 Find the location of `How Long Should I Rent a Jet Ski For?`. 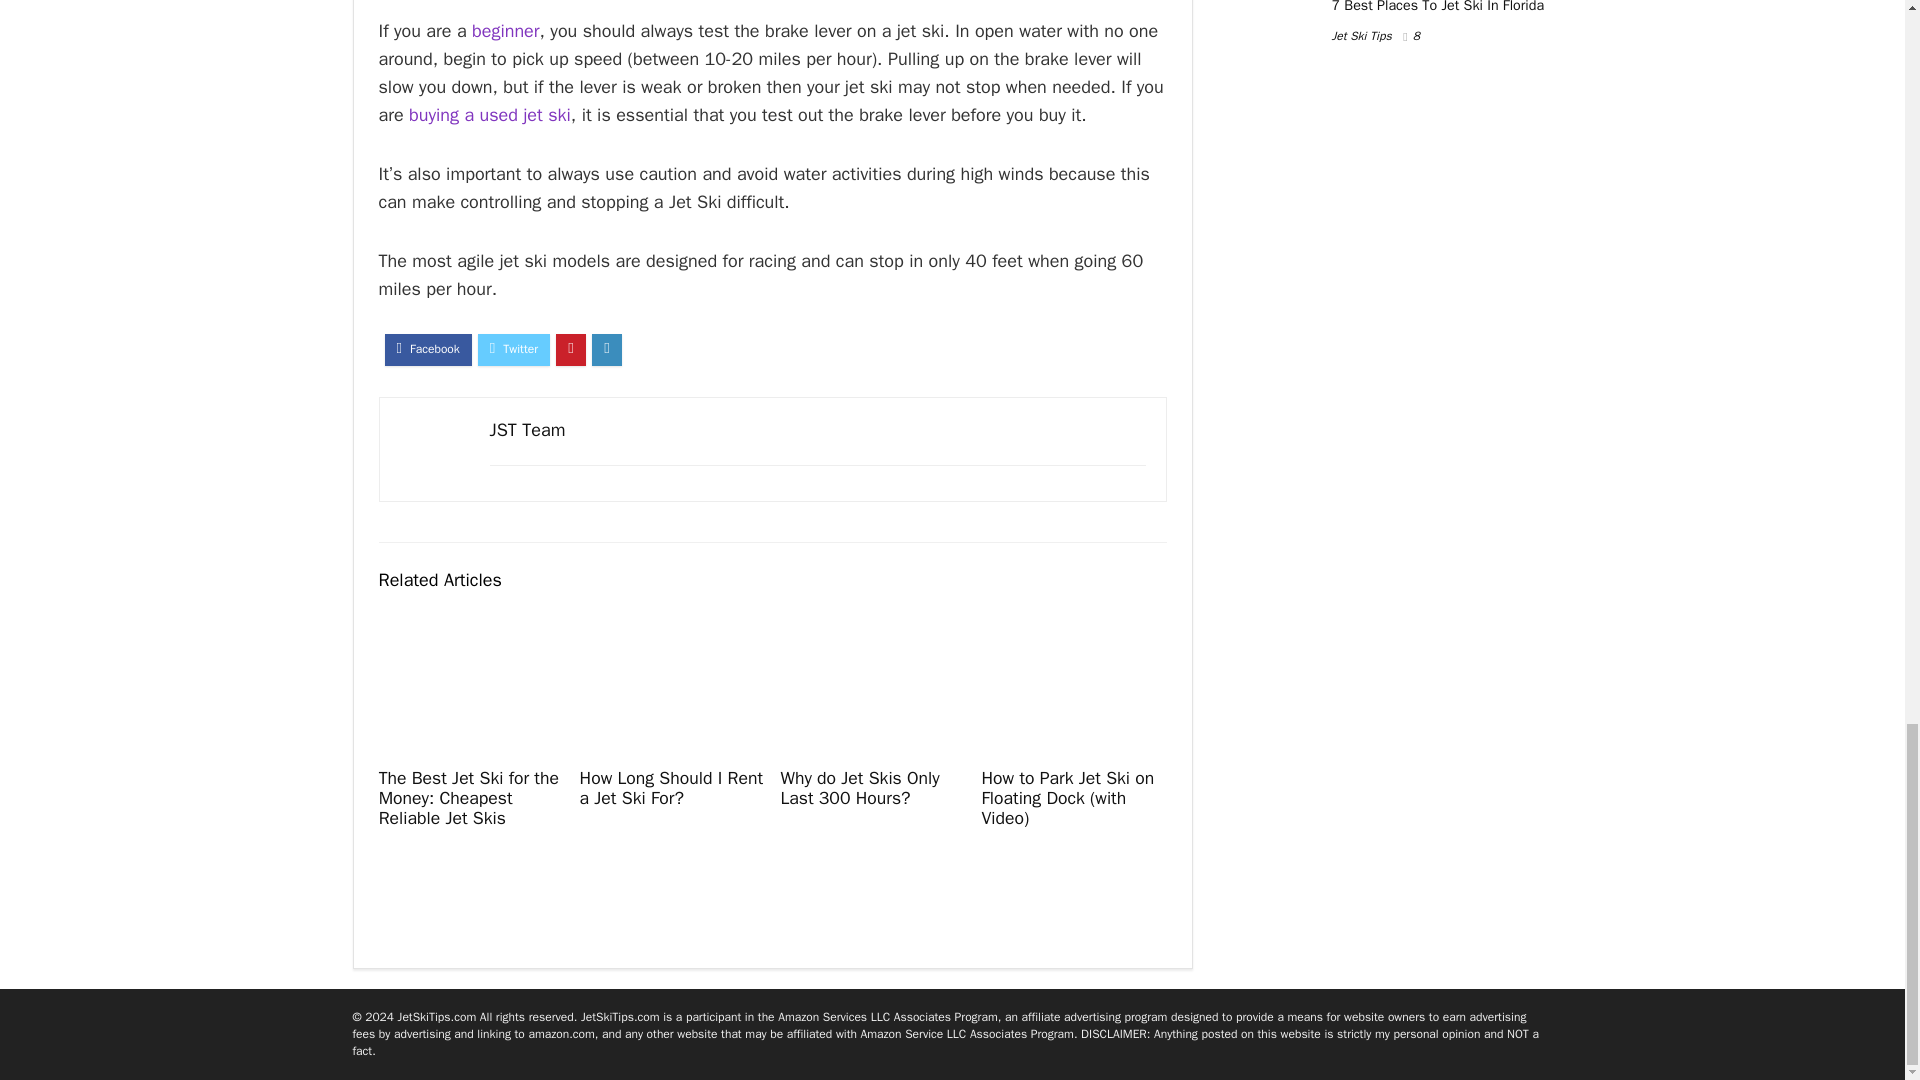

How Long Should I Rent a Jet Ski For? is located at coordinates (670, 787).